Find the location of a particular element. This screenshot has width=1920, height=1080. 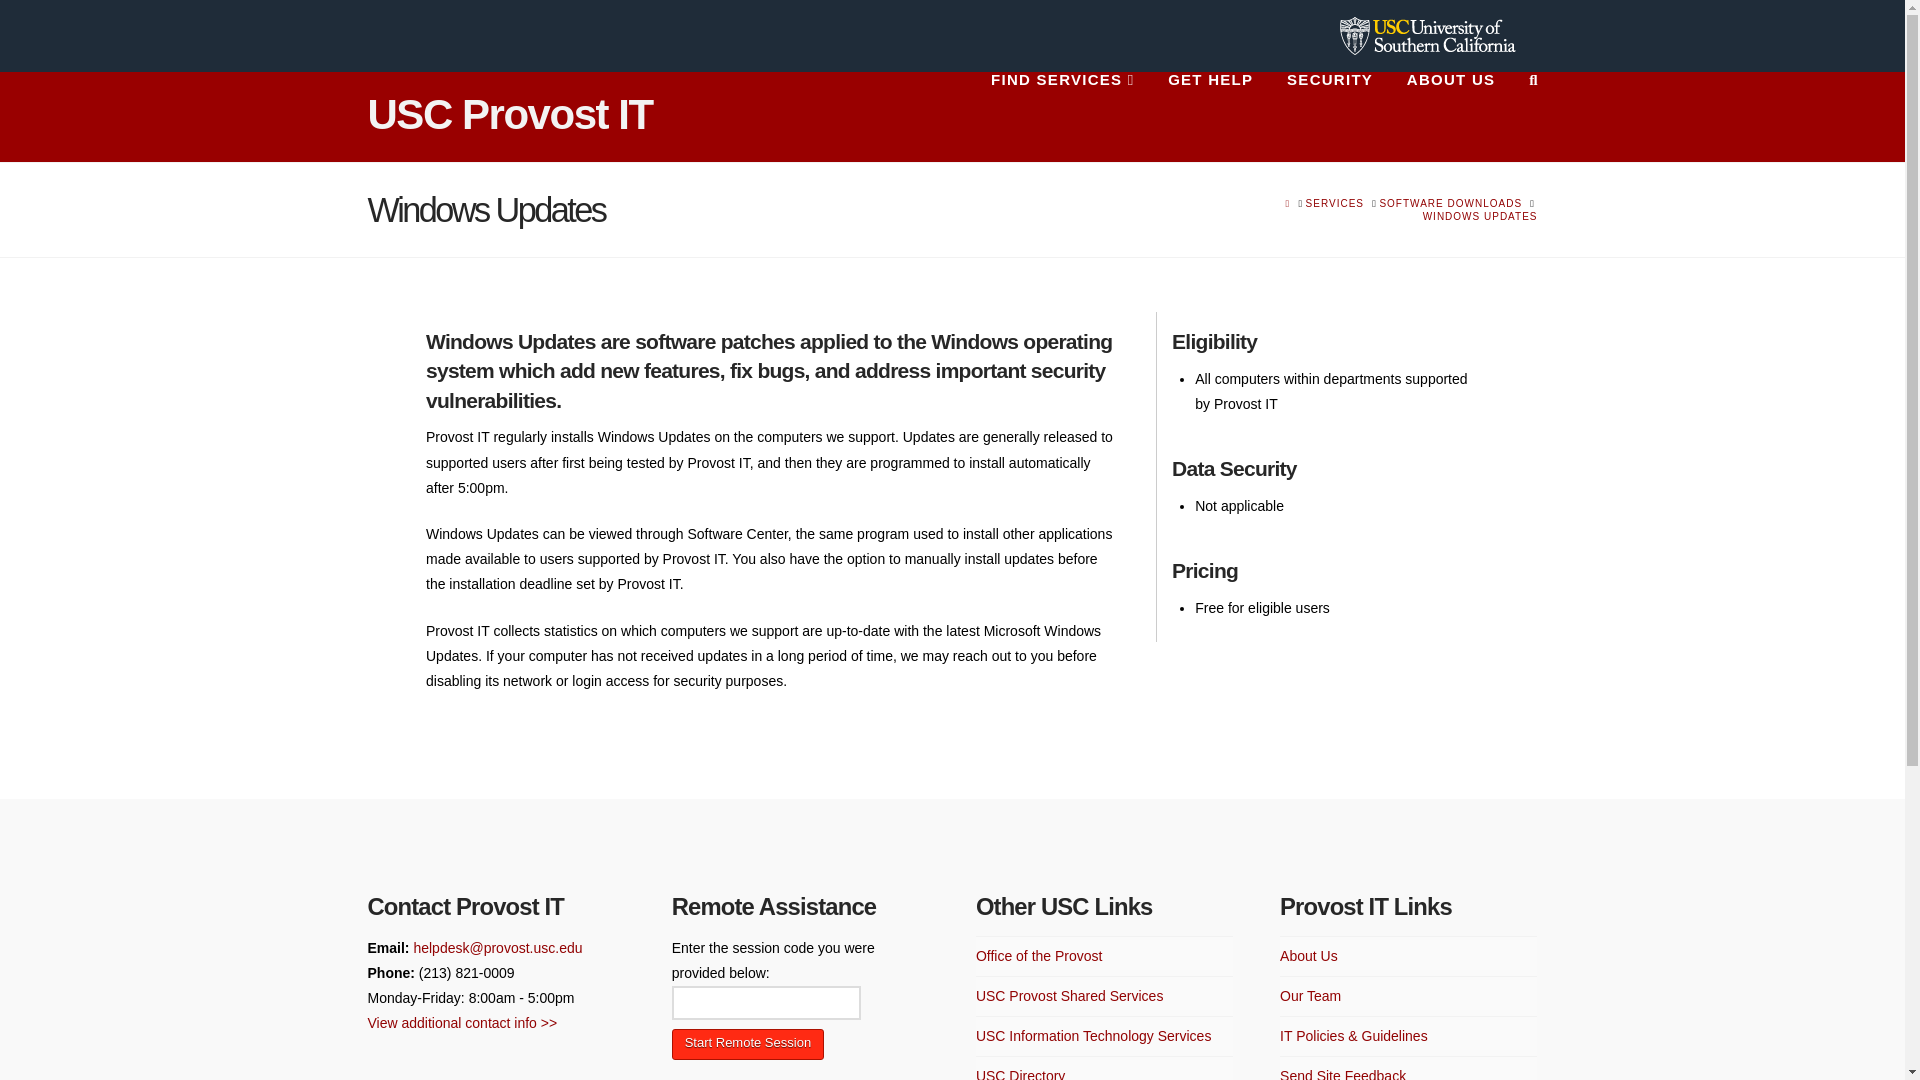

SOFTWARE DOWNLOADS is located at coordinates (1450, 202).